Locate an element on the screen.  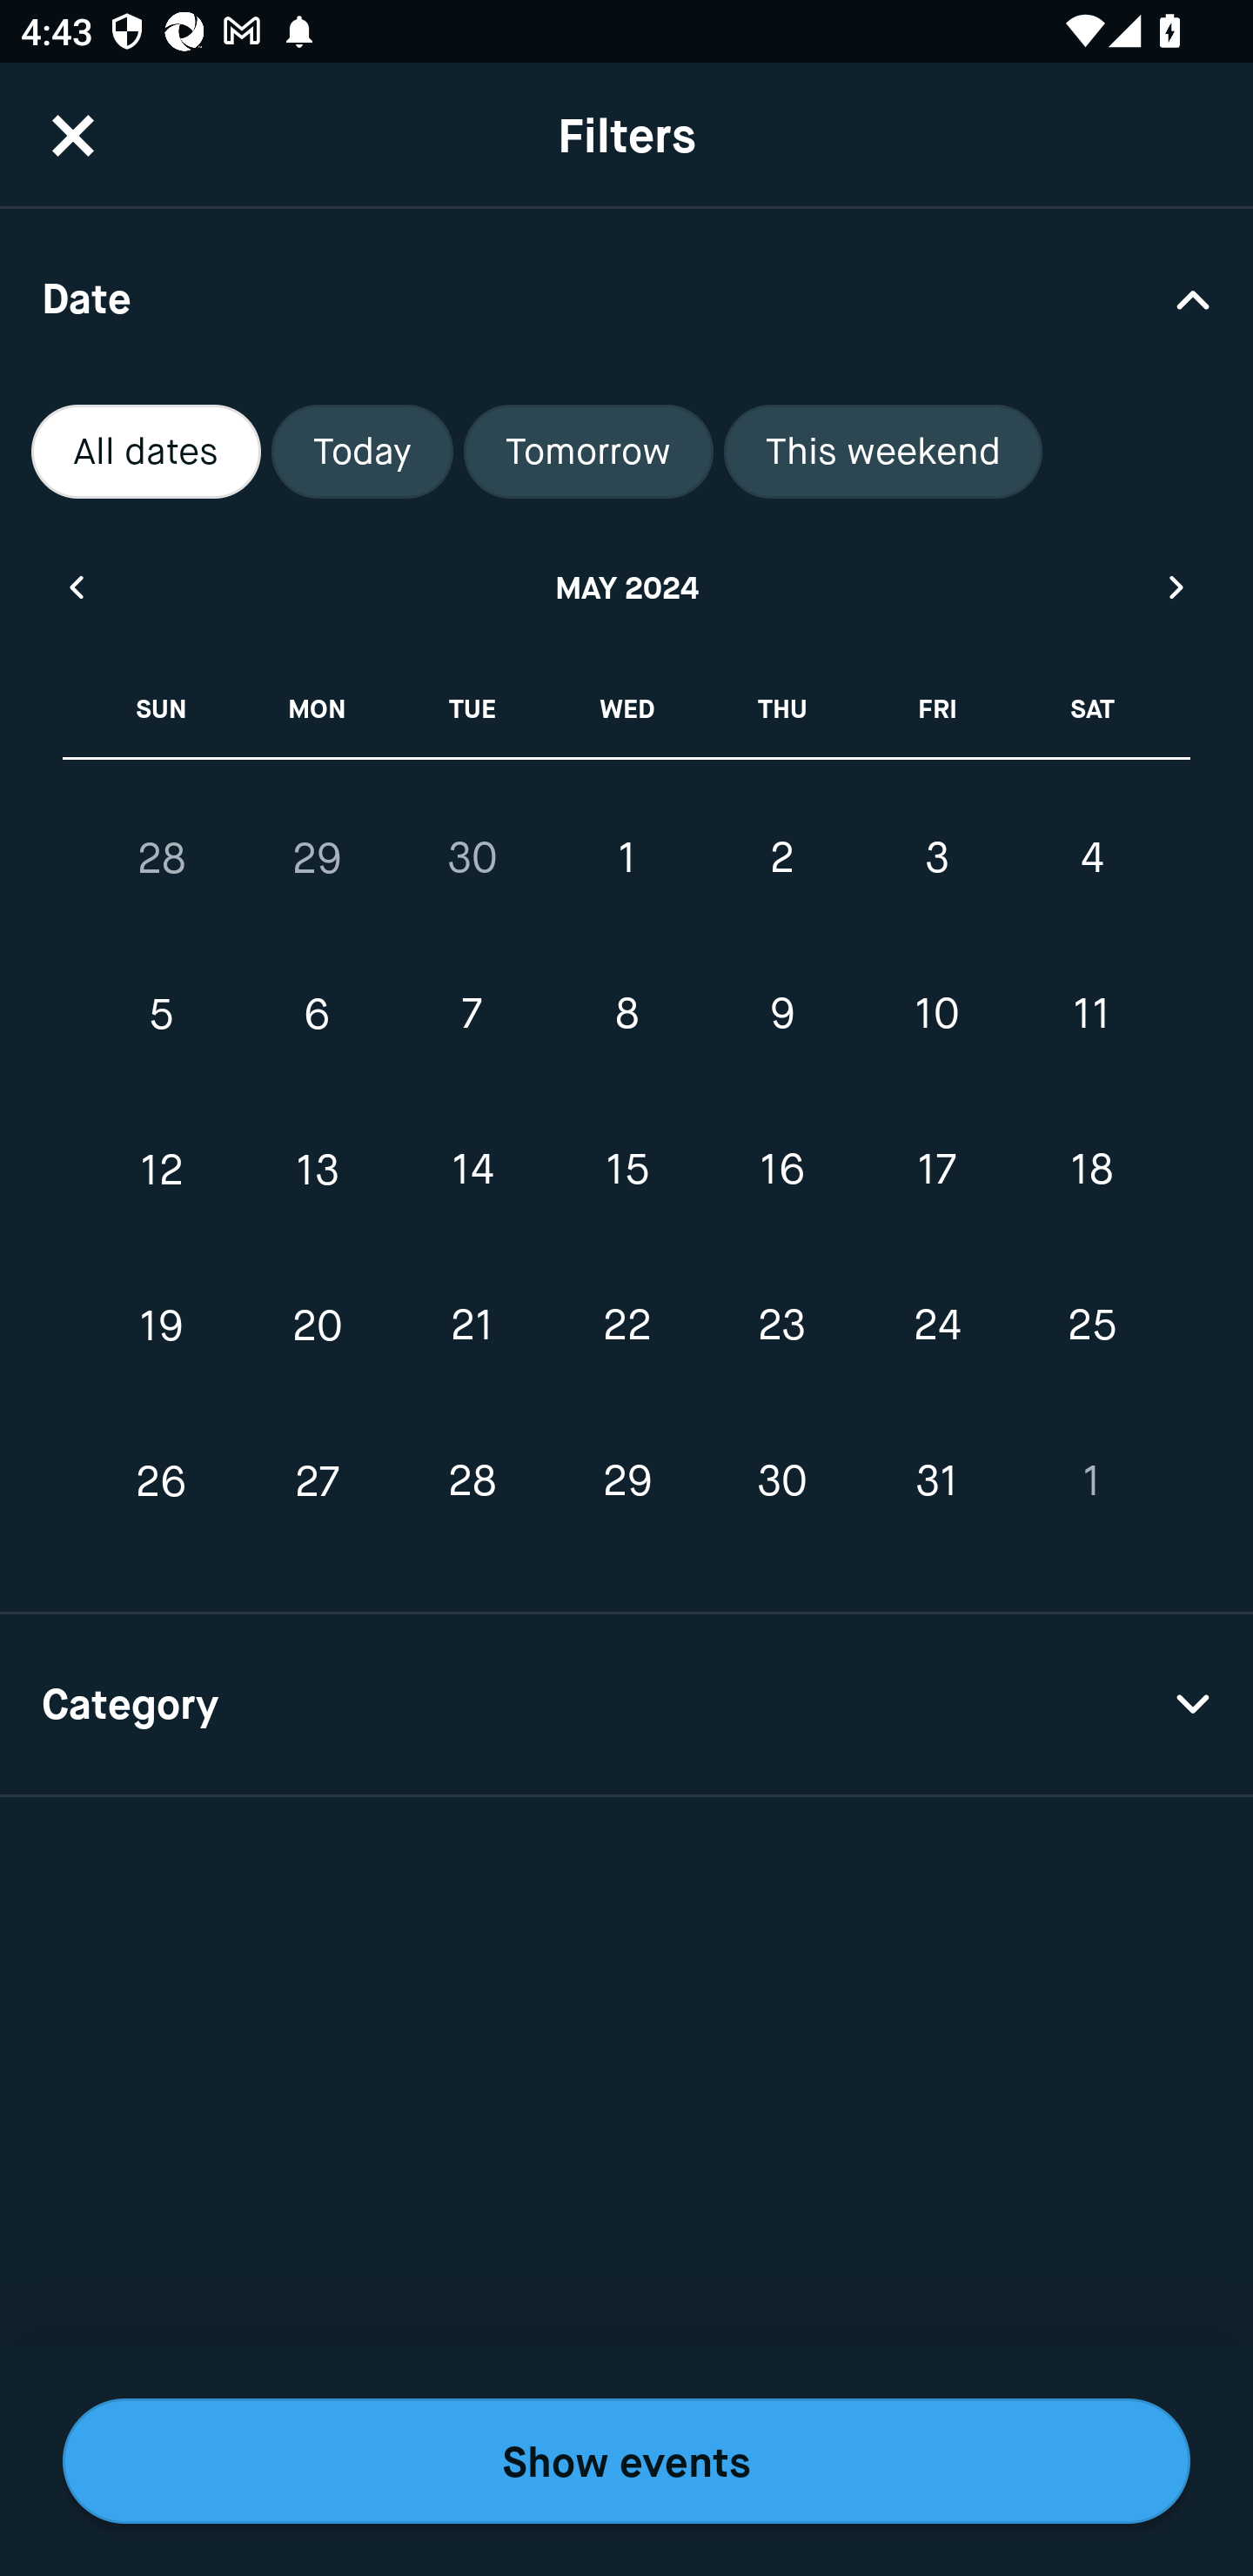
27 is located at coordinates (317, 1481).